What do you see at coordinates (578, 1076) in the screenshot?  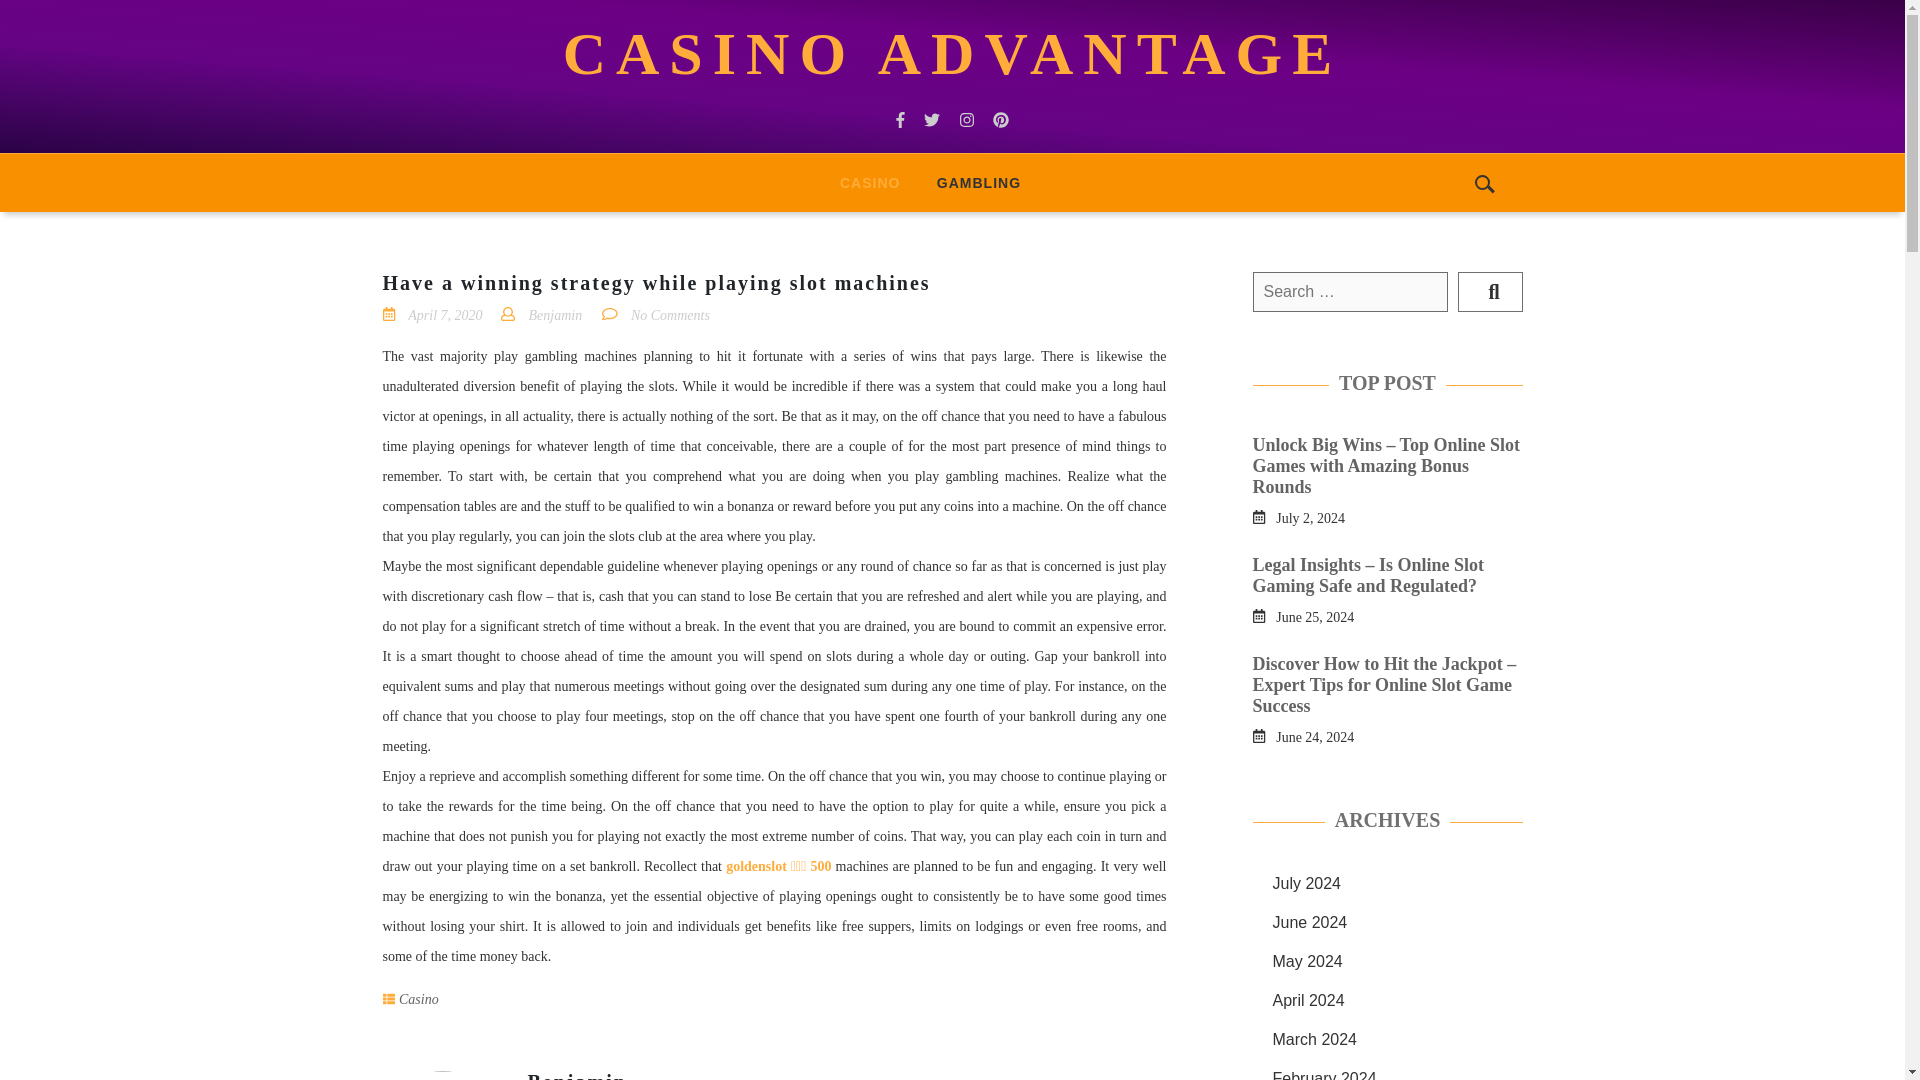 I see `Posts by Benjamin` at bounding box center [578, 1076].